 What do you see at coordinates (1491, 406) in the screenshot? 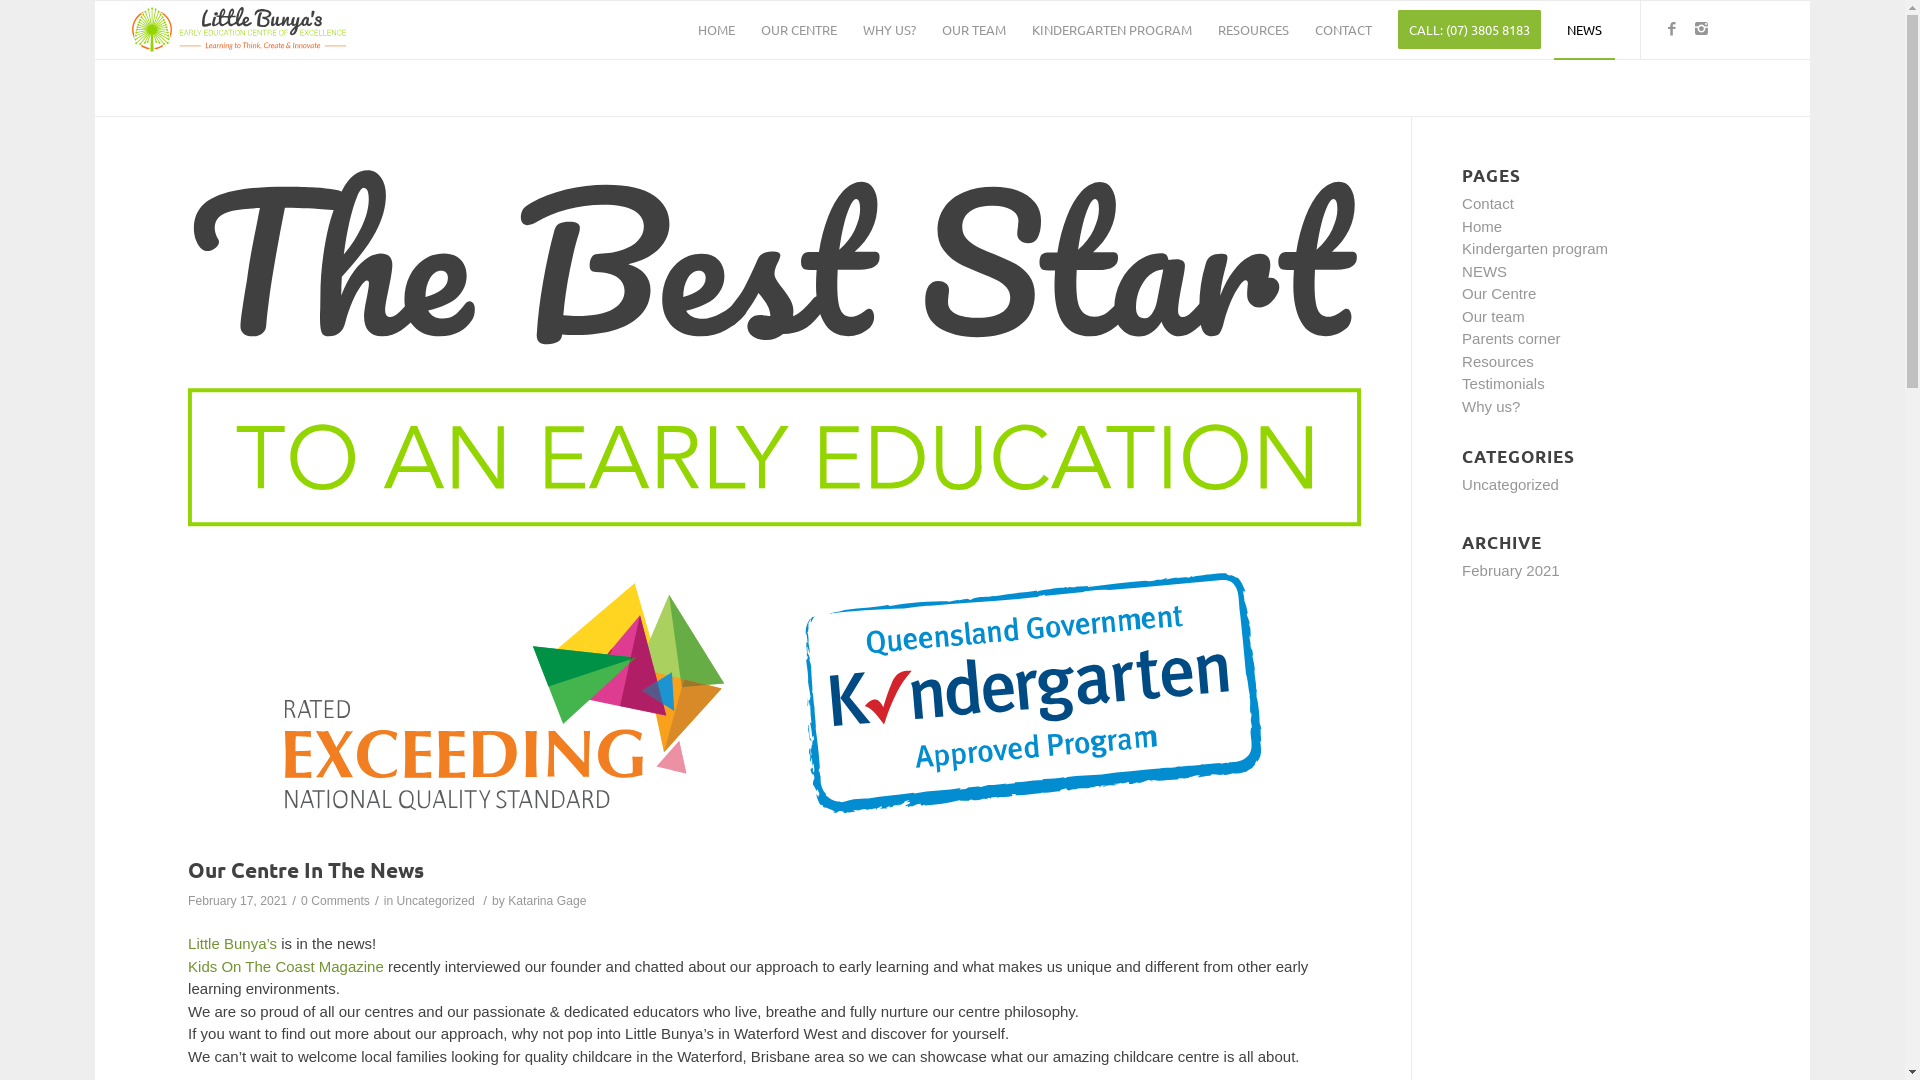
I see `Why us?` at bounding box center [1491, 406].